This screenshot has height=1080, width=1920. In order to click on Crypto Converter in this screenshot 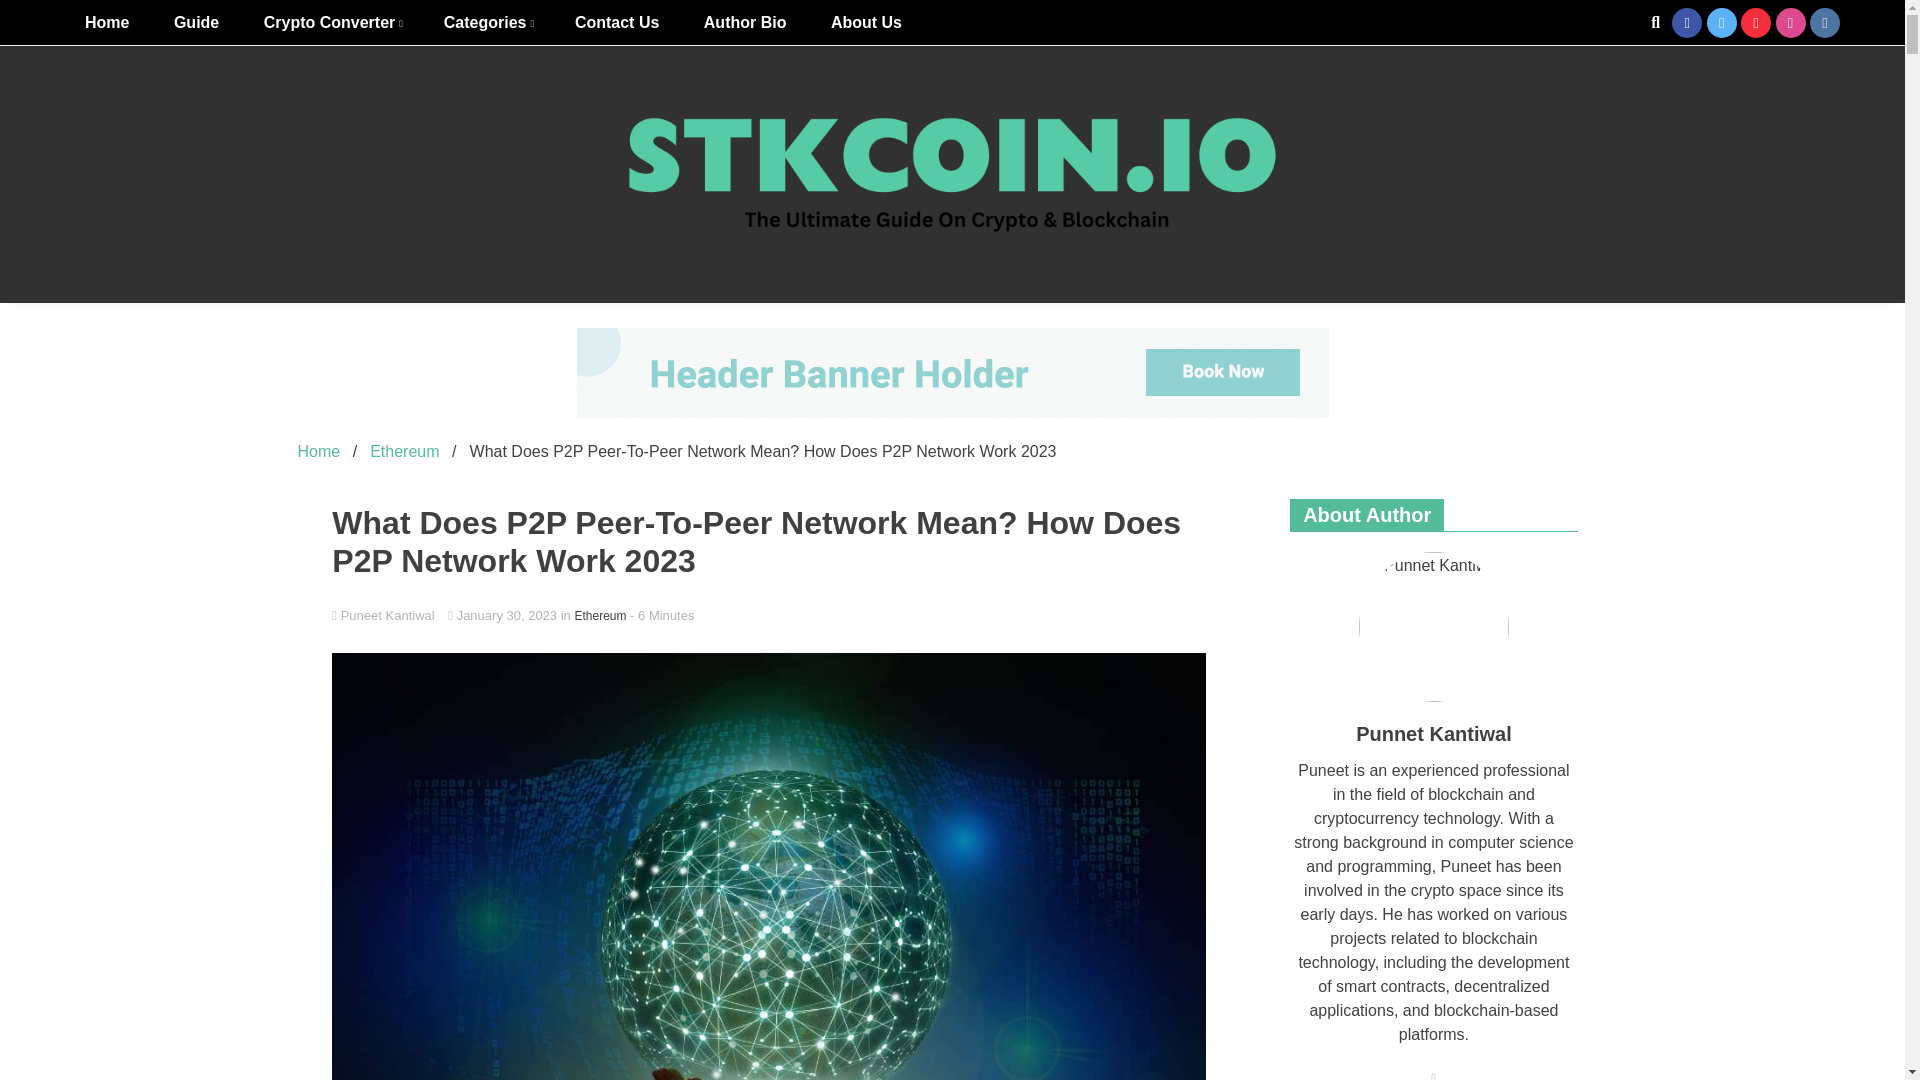, I will do `click(332, 22)`.